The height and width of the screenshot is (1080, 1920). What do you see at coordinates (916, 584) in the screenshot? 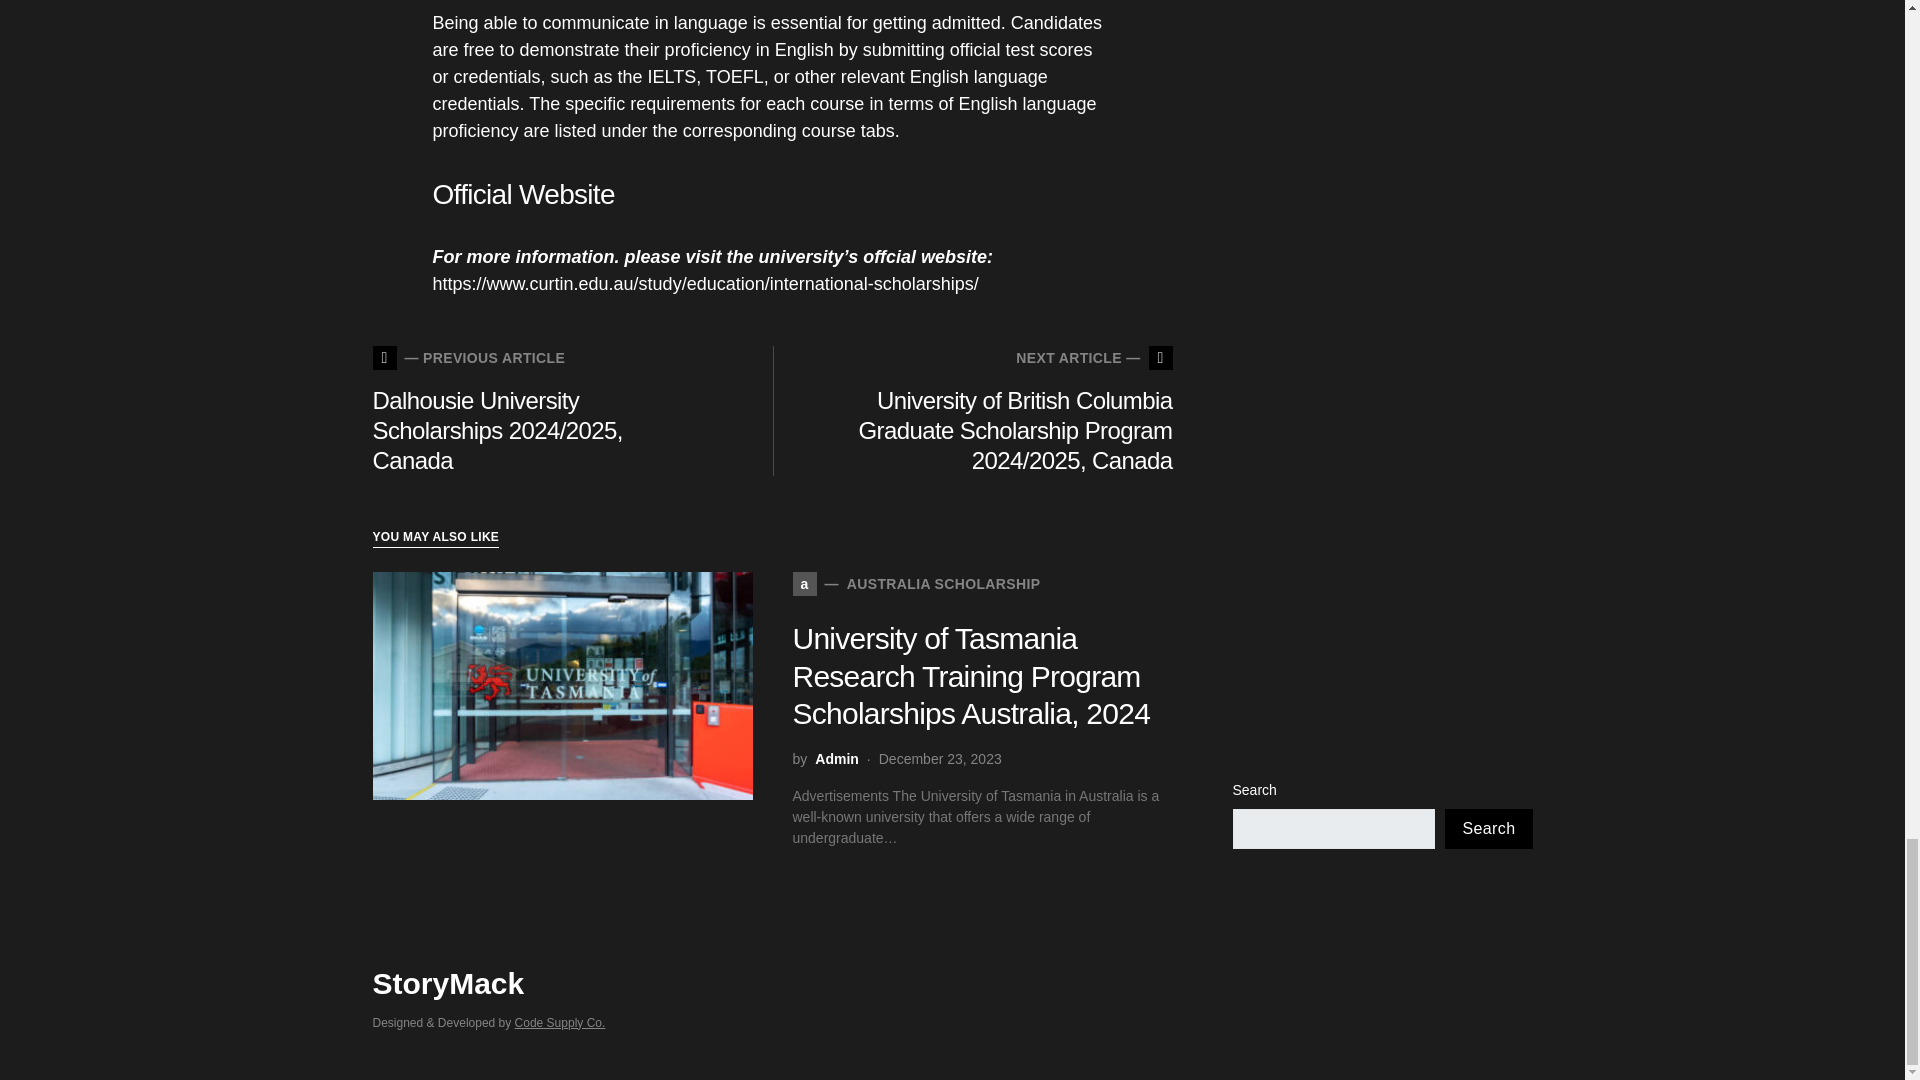
I see `View all posts by Admin` at bounding box center [916, 584].